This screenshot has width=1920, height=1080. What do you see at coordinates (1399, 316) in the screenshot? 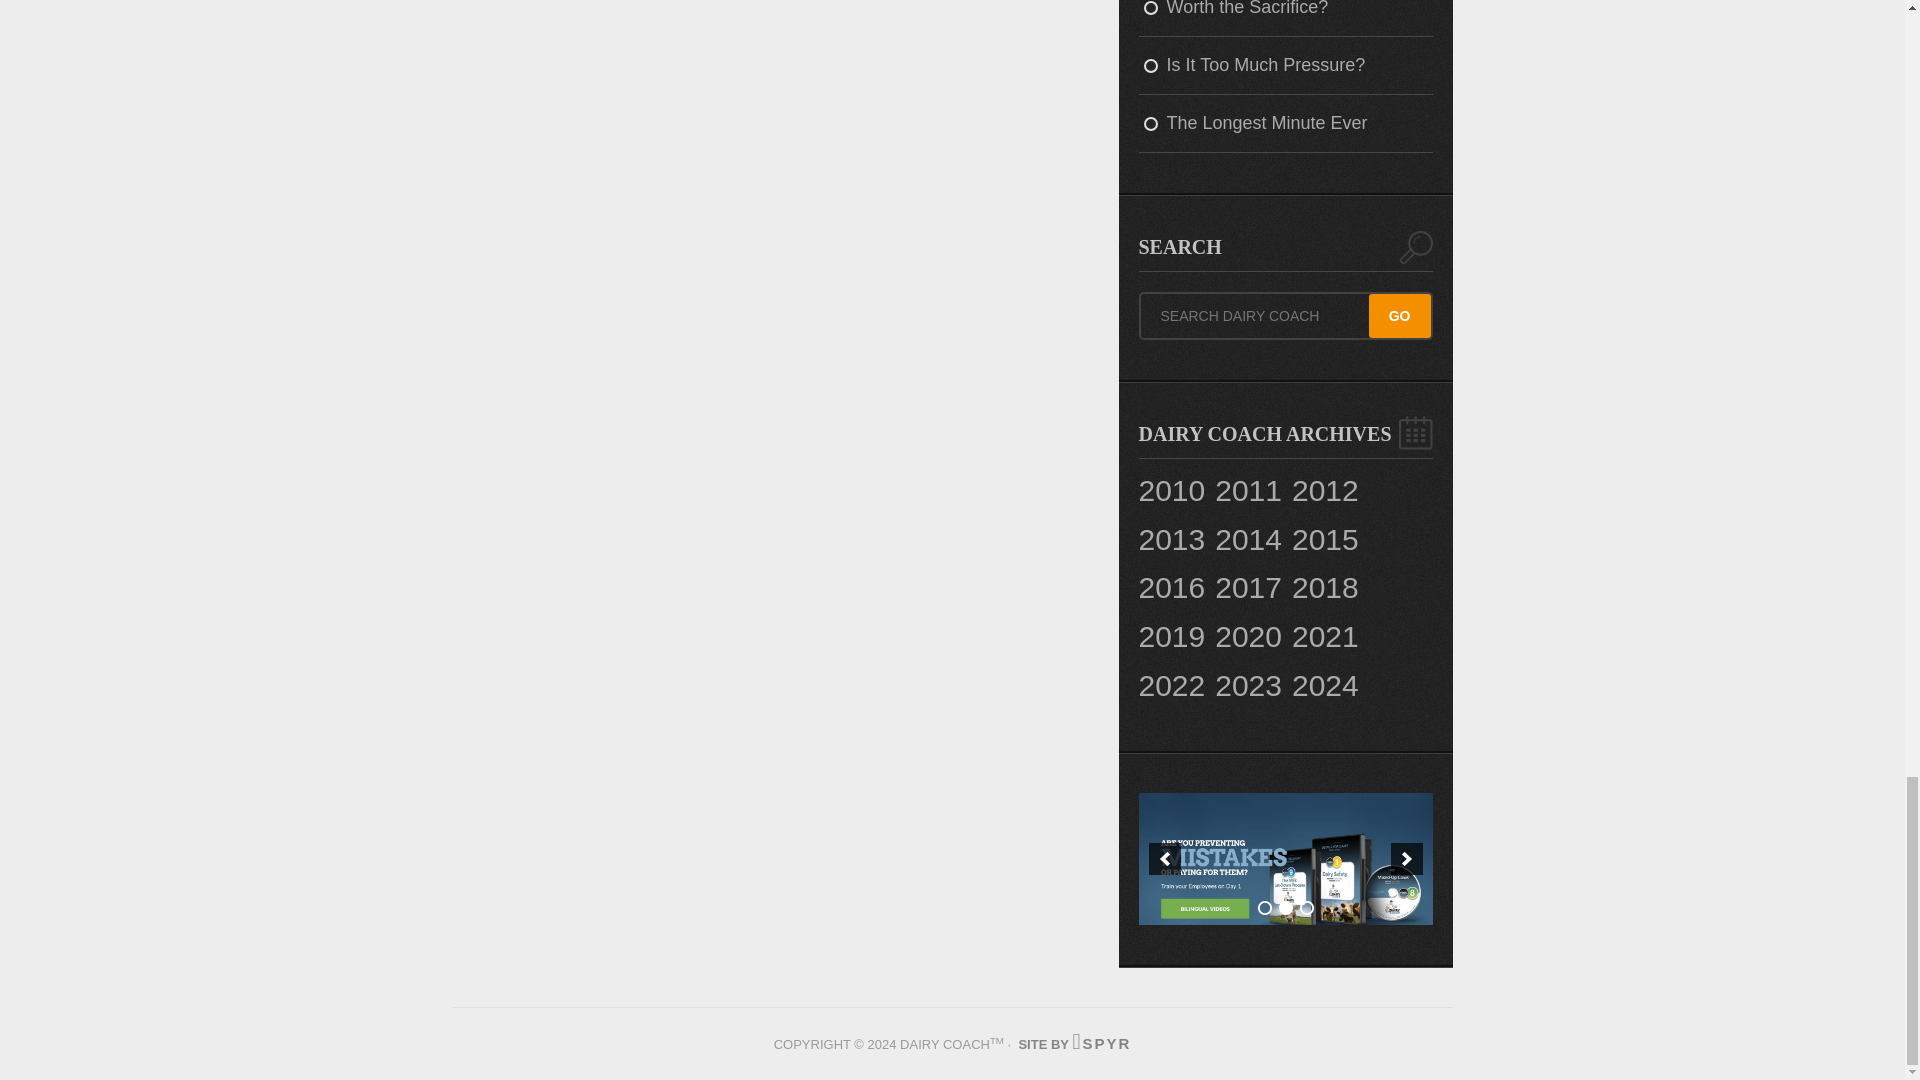
I see `Go` at bounding box center [1399, 316].